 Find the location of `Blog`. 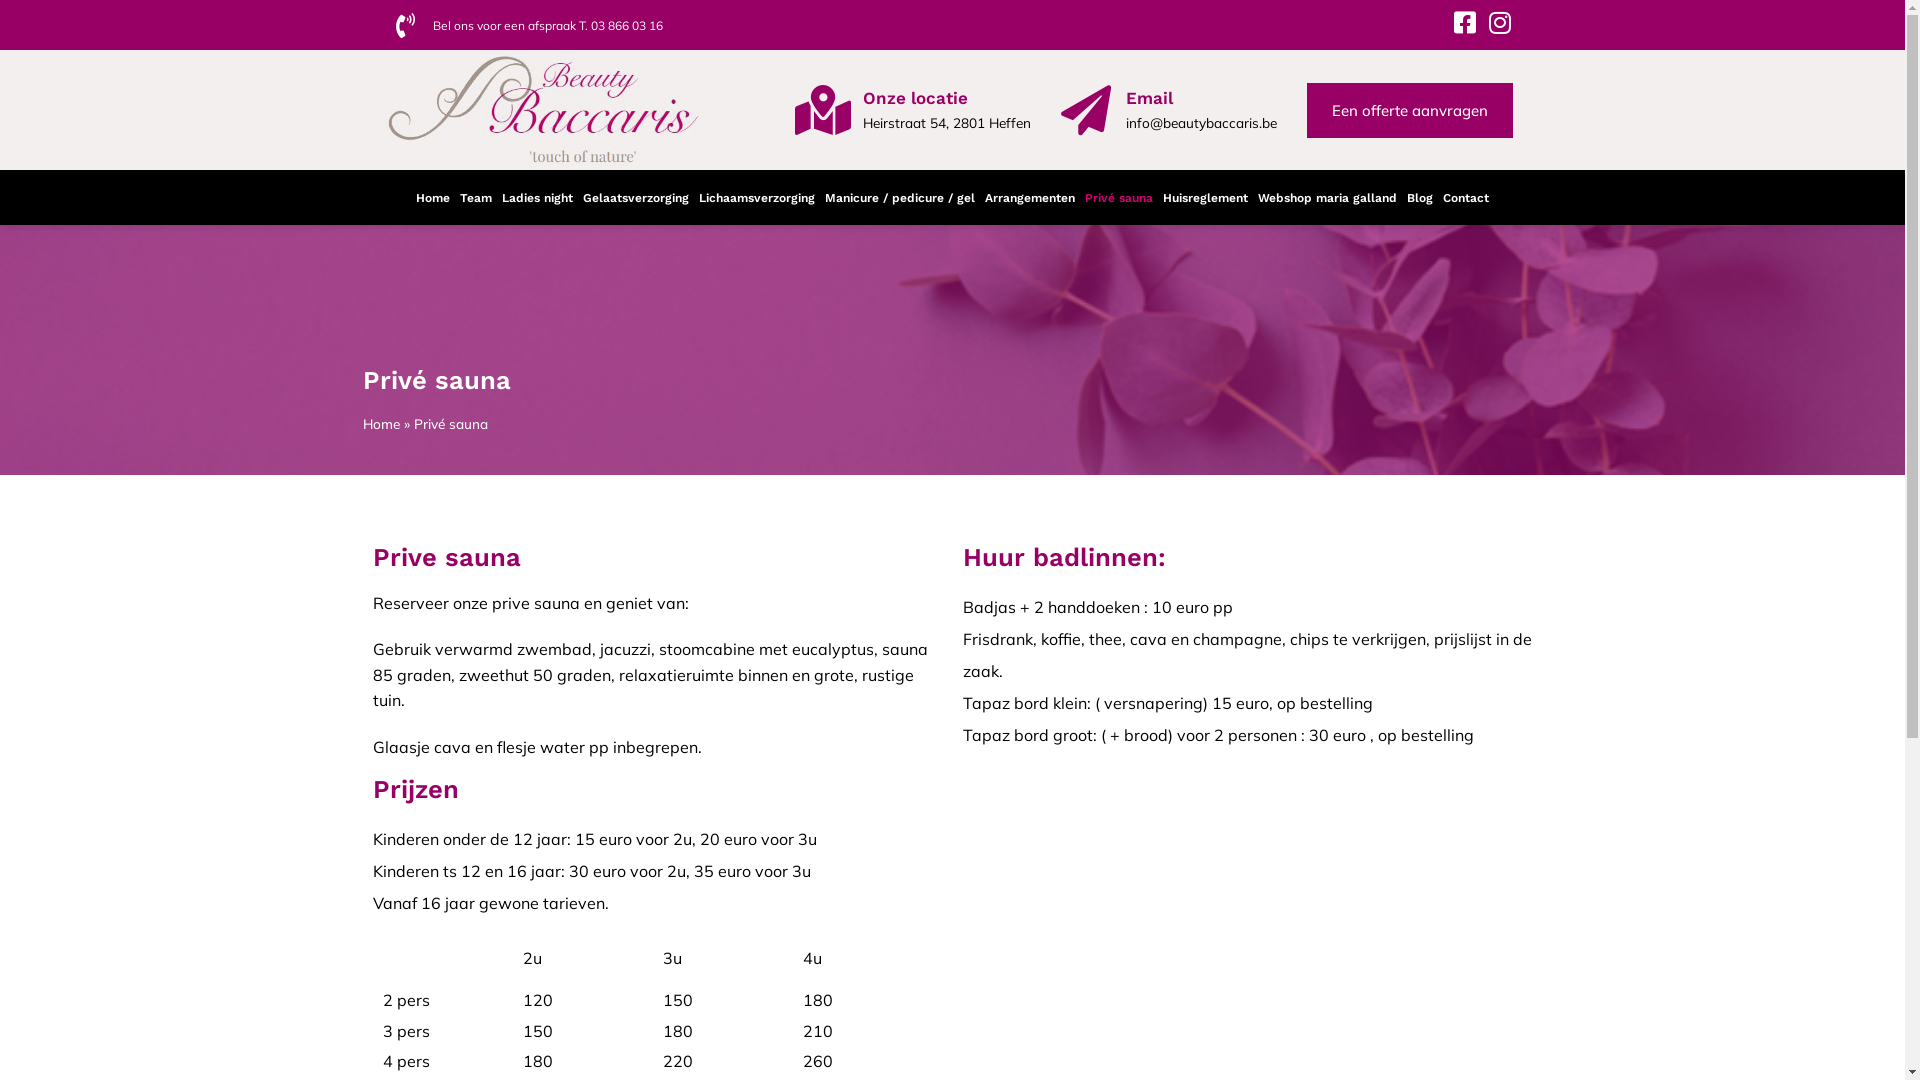

Blog is located at coordinates (1420, 198).